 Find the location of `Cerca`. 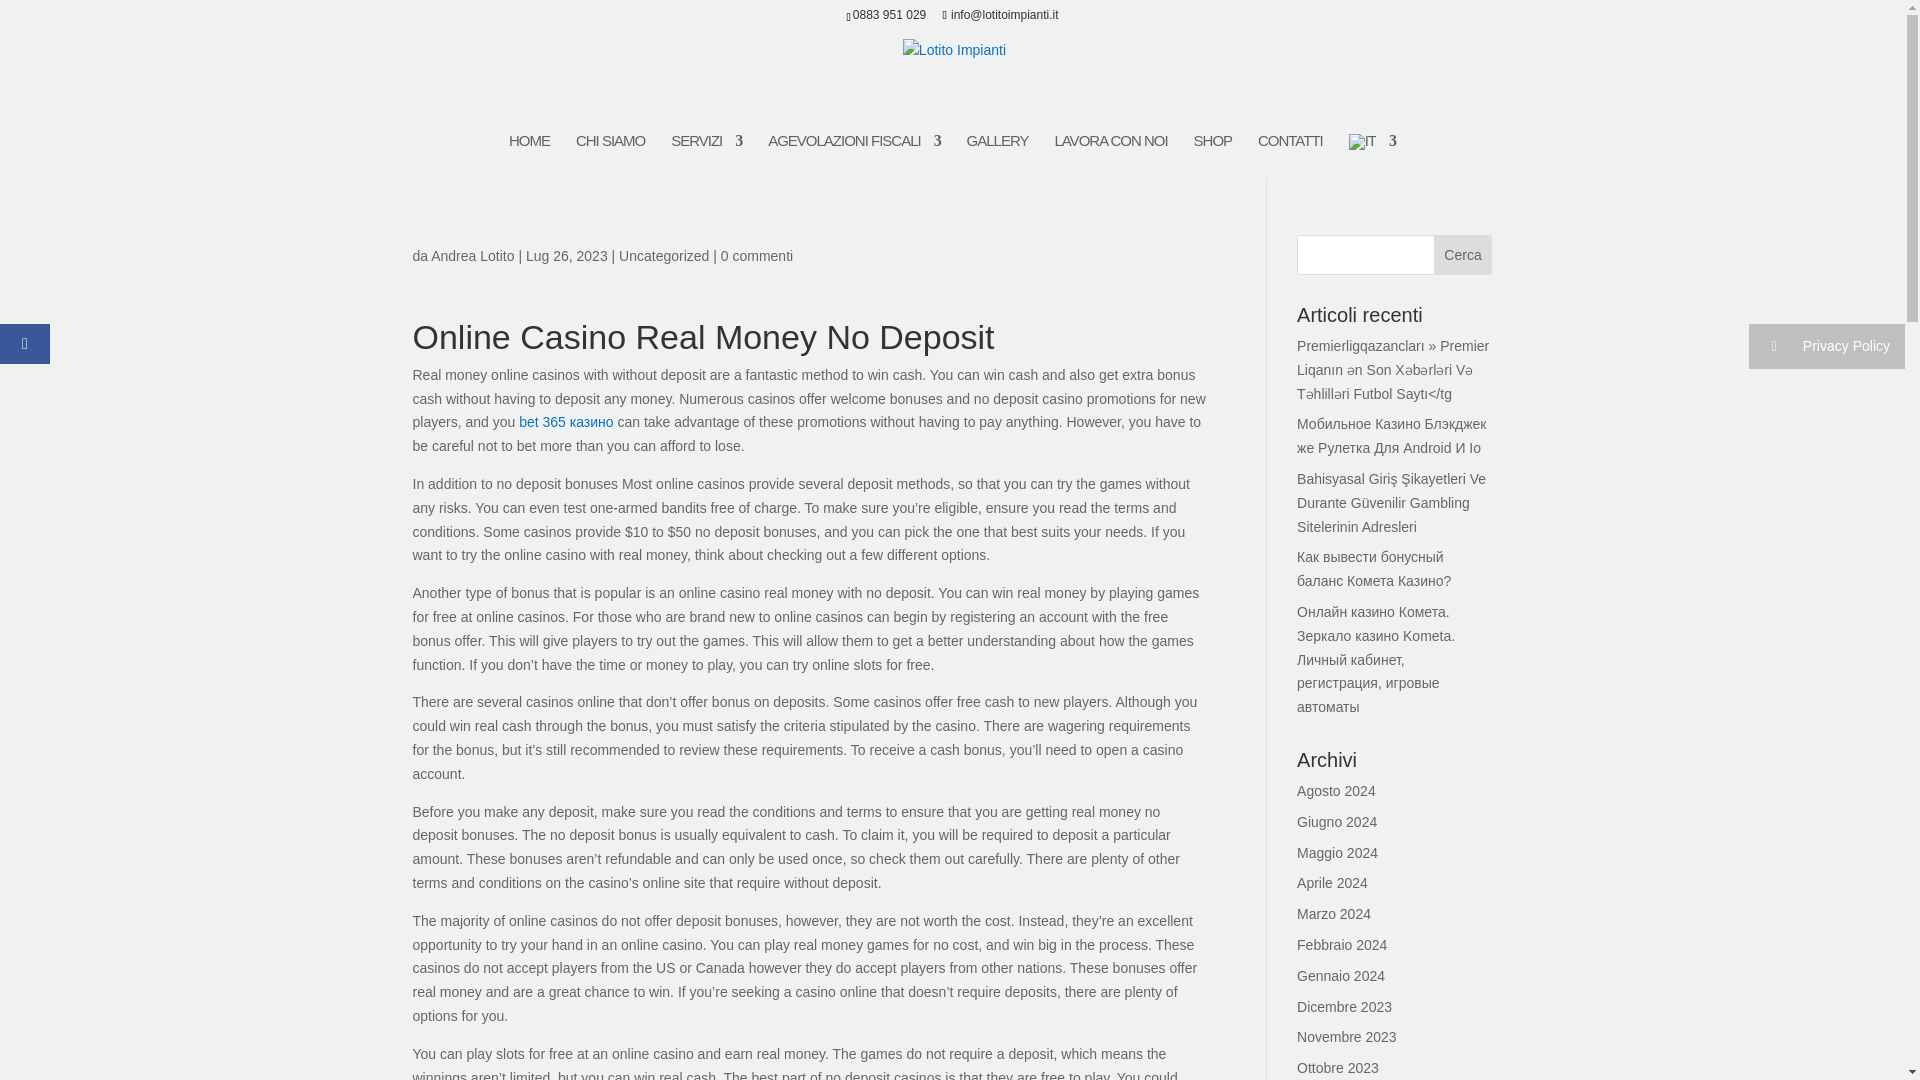

Cerca is located at coordinates (1464, 255).